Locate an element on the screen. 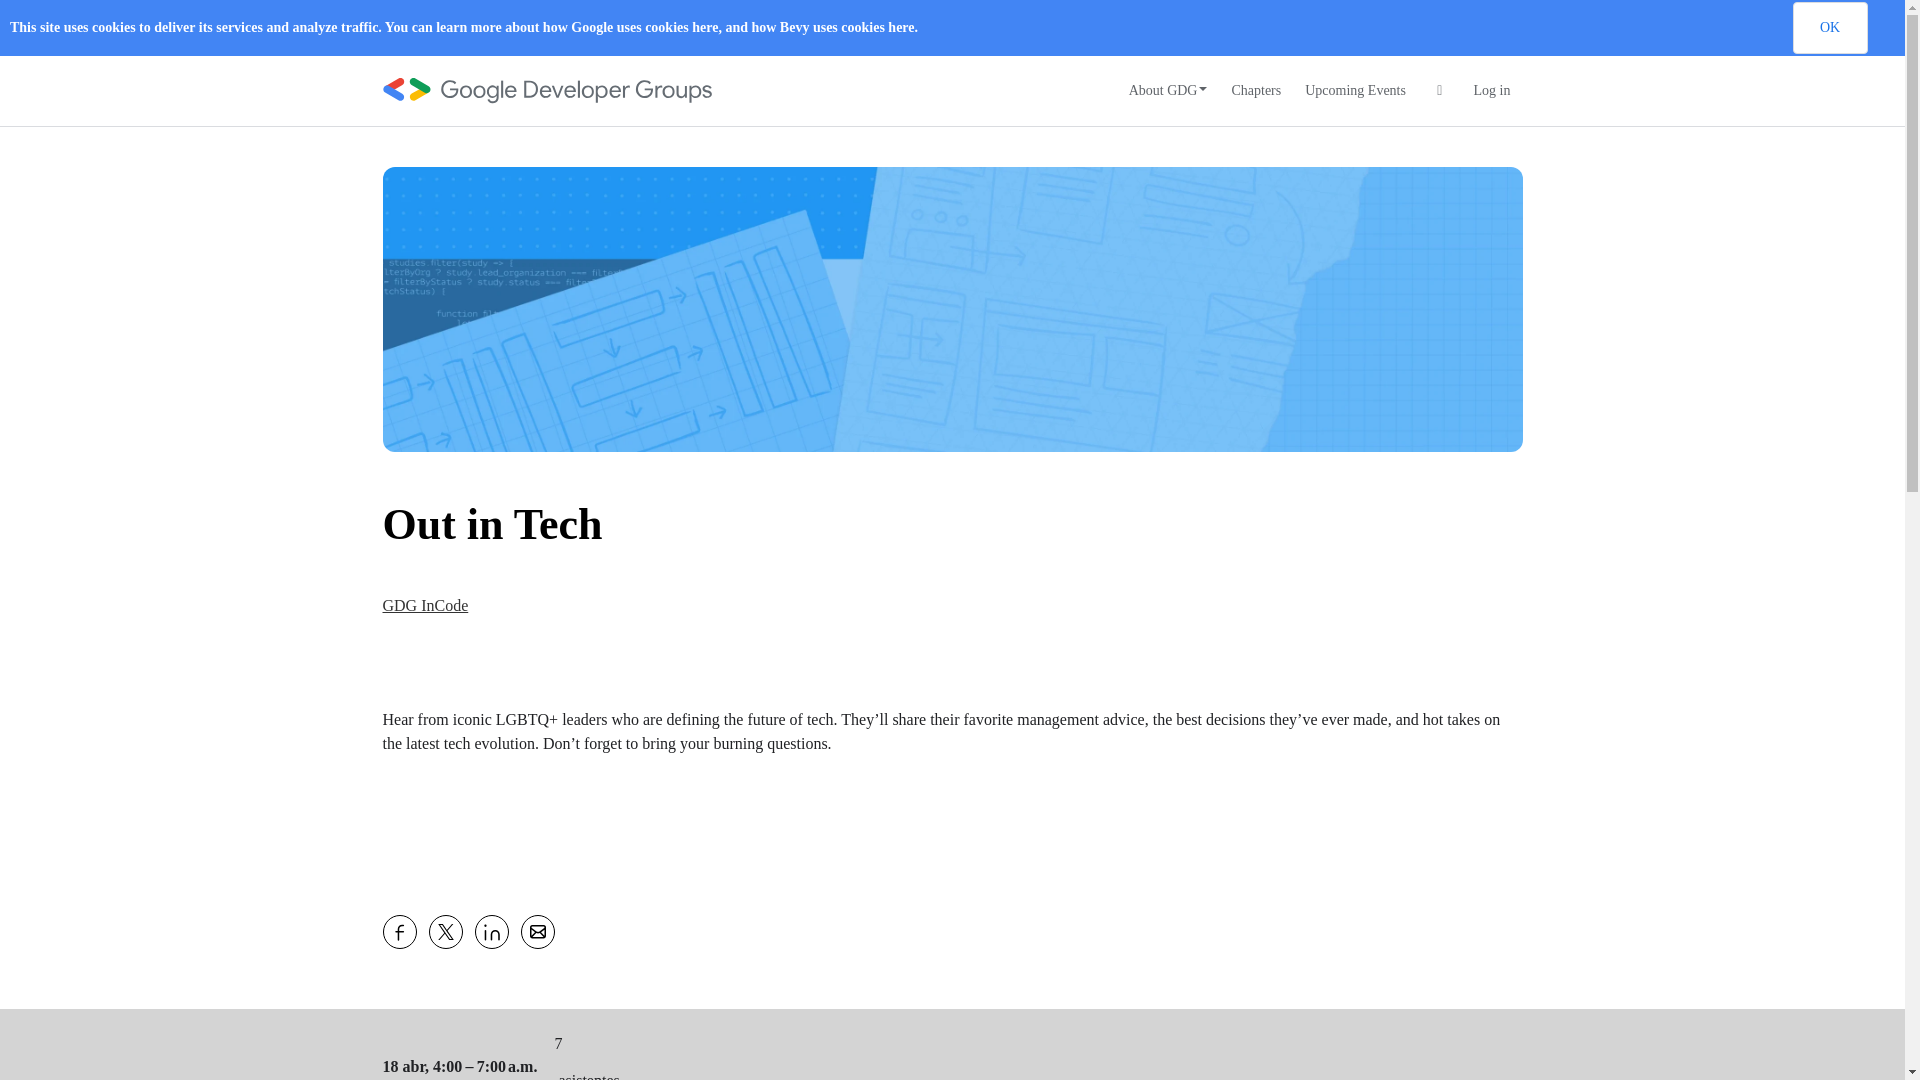  About GDG is located at coordinates (1168, 91).